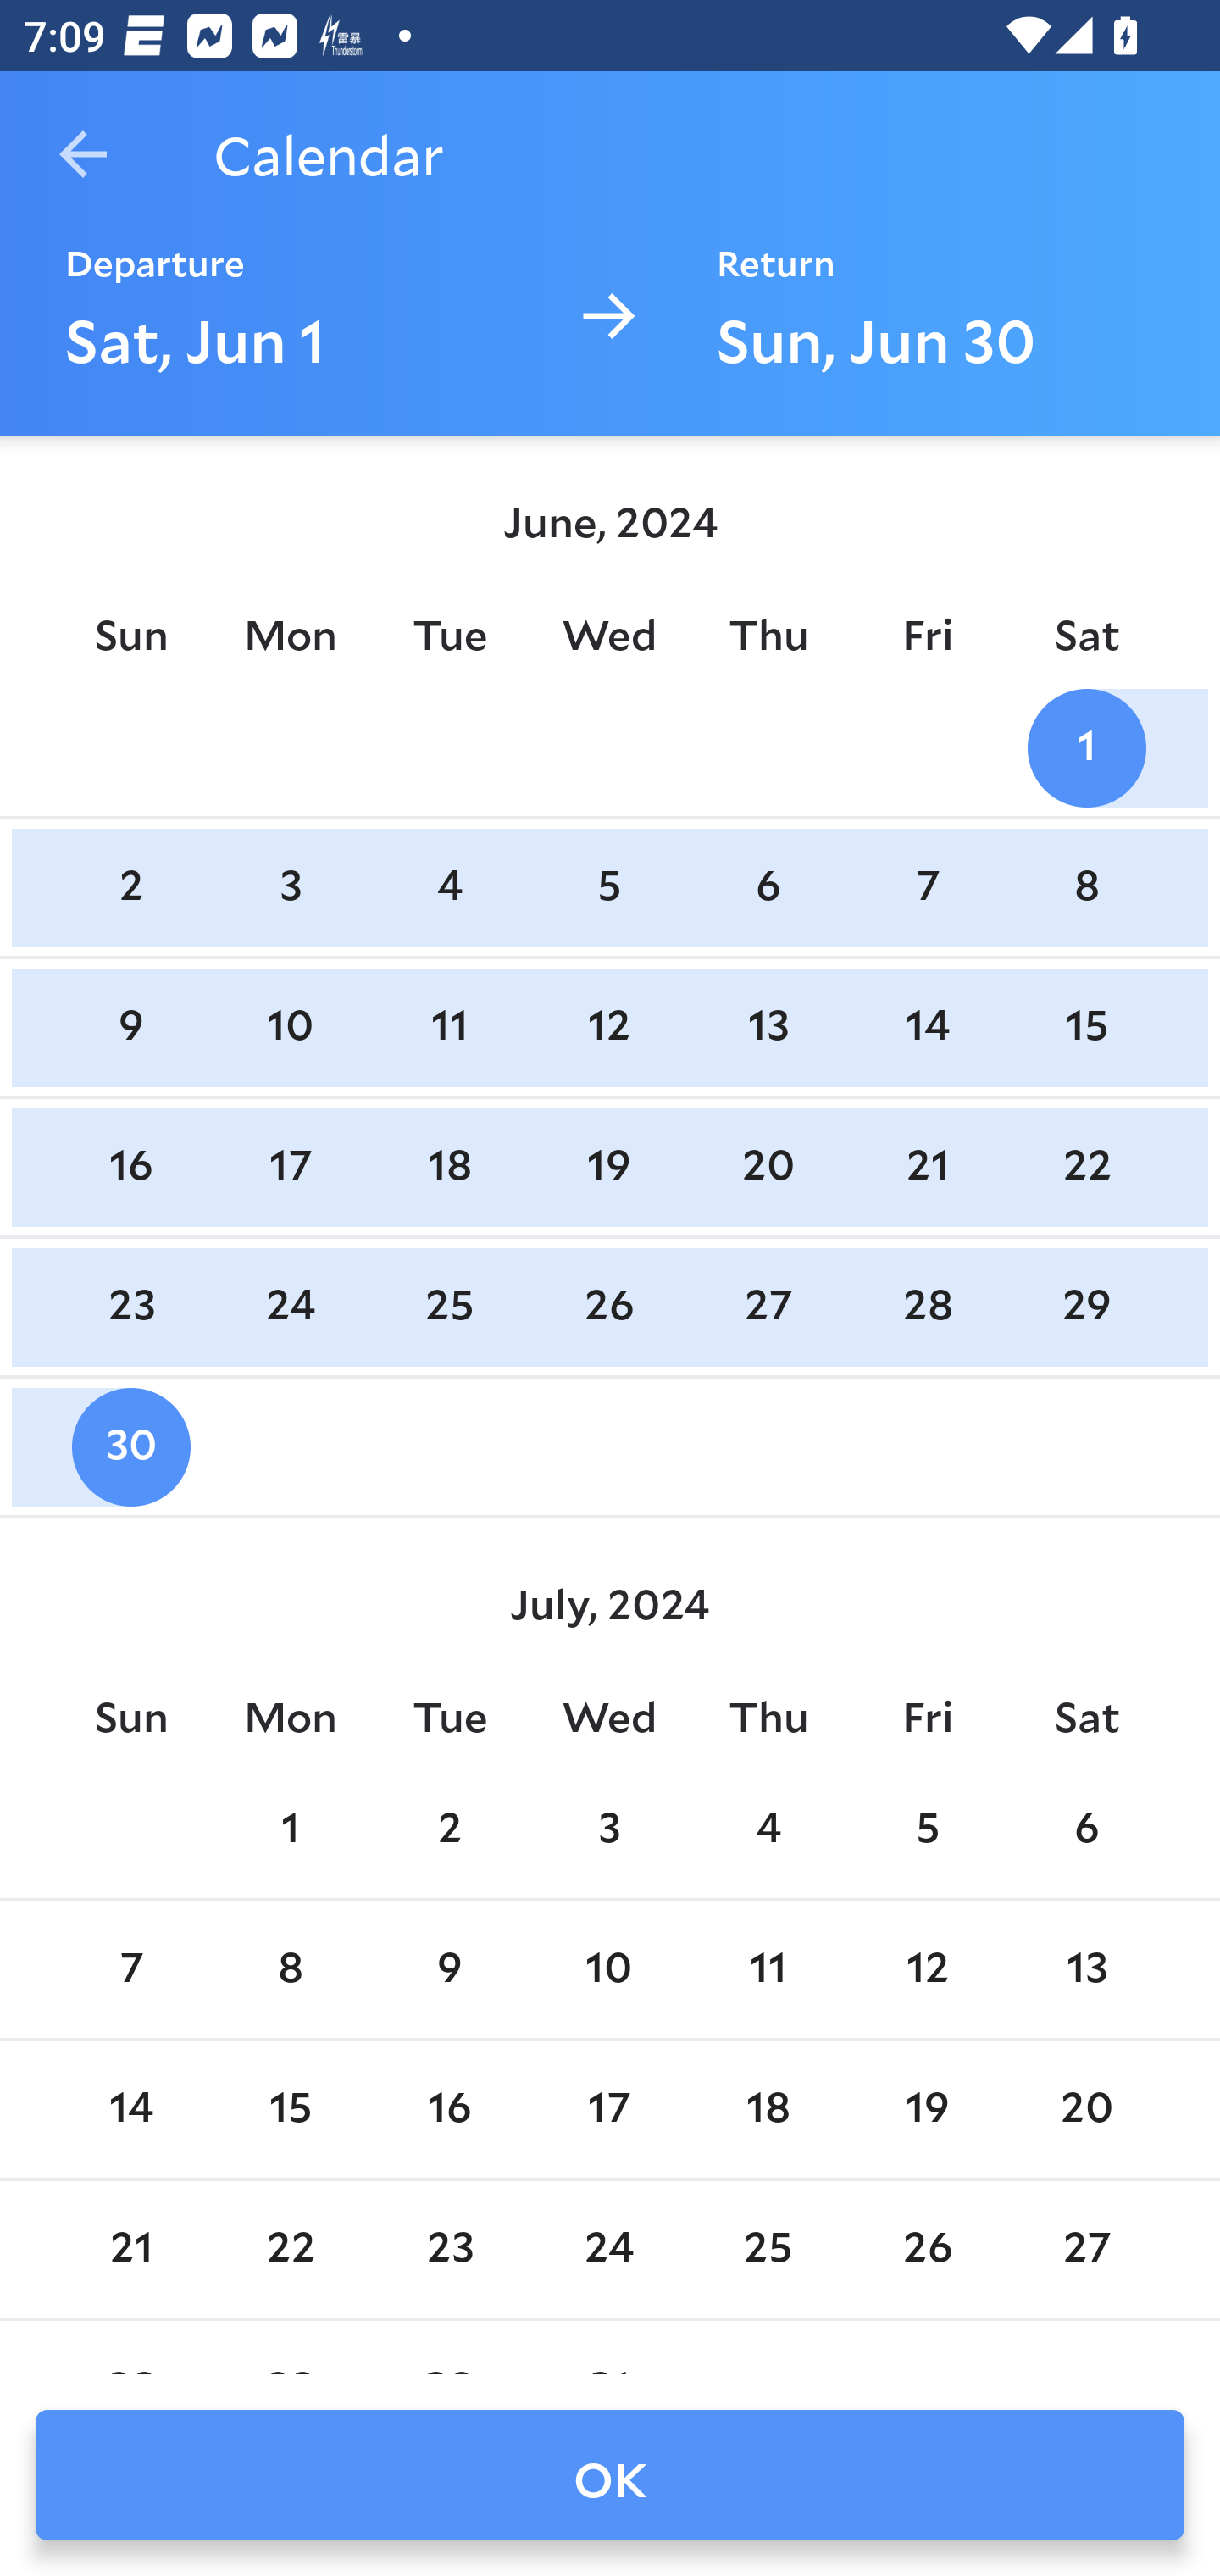  What do you see at coordinates (1086, 1027) in the screenshot?
I see `15` at bounding box center [1086, 1027].